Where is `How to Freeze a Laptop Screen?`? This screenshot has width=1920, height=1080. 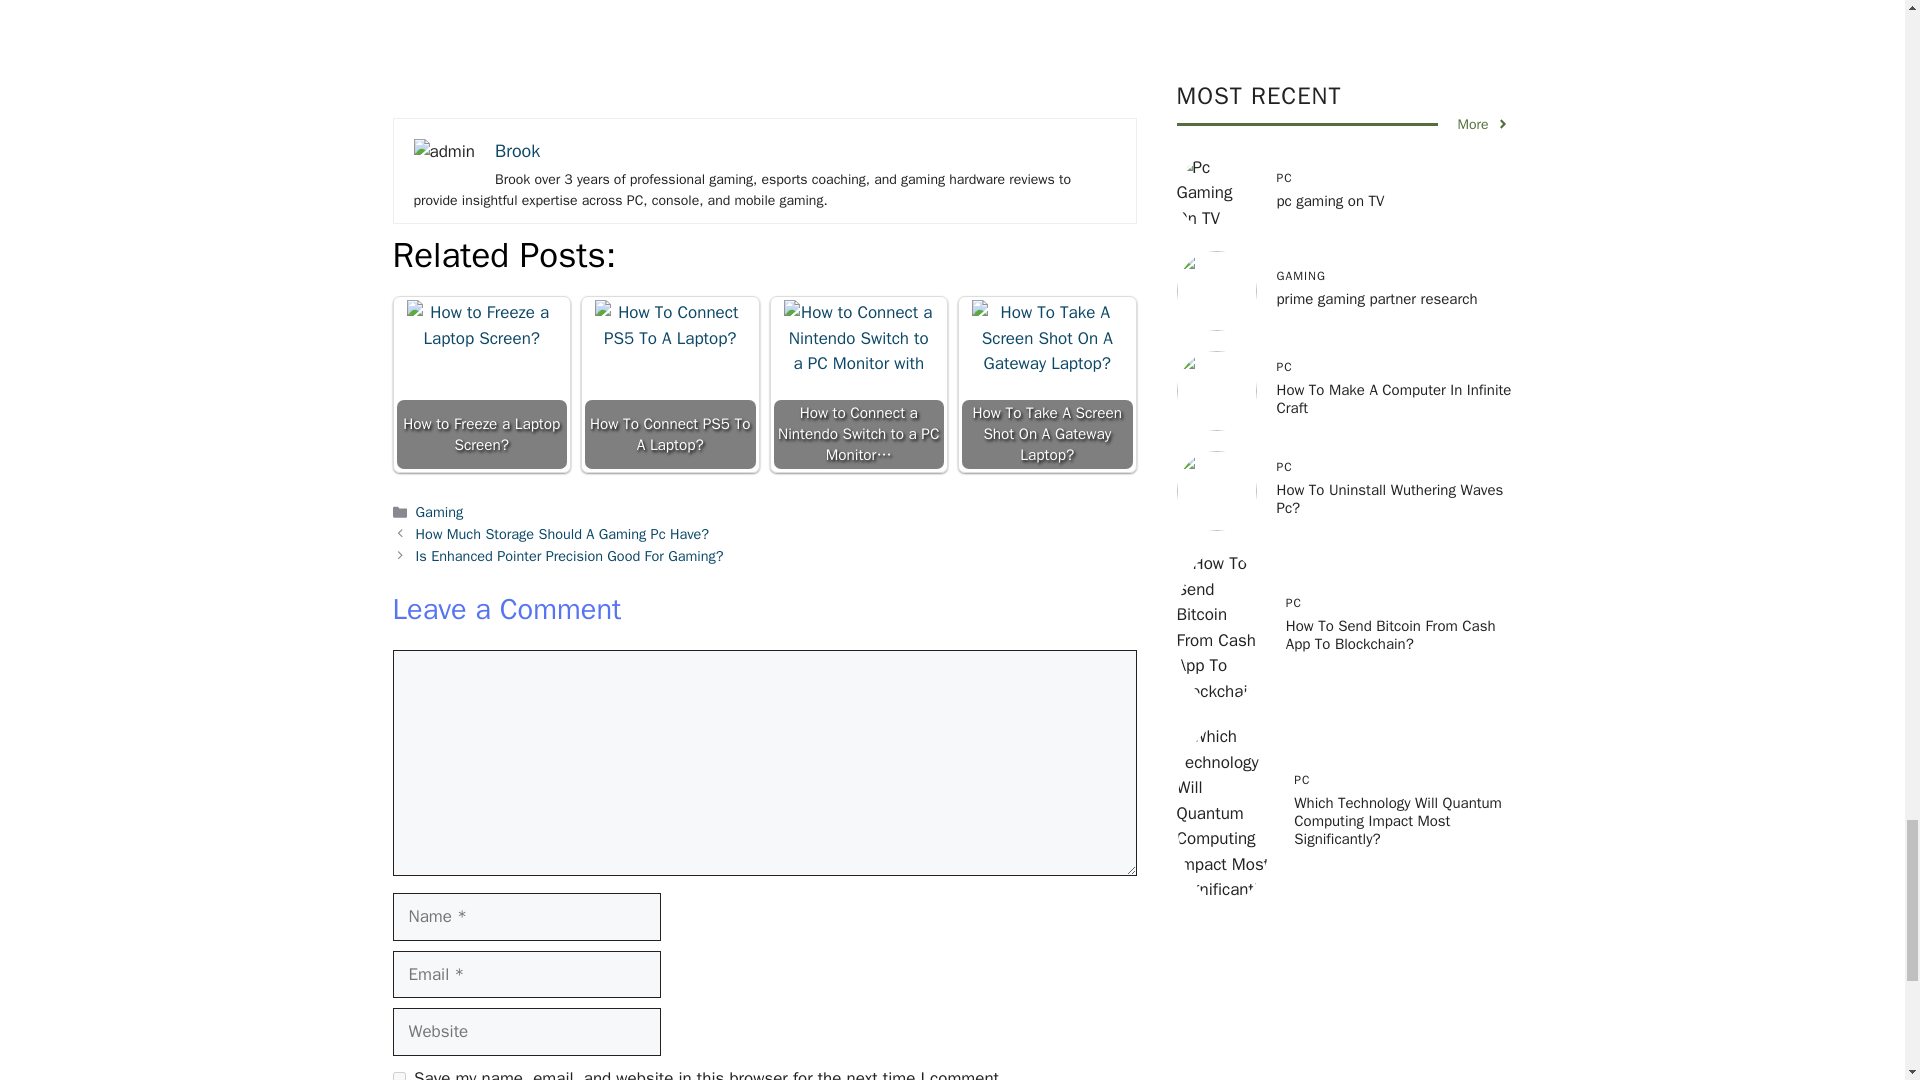 How to Freeze a Laptop Screen? is located at coordinates (482, 384).